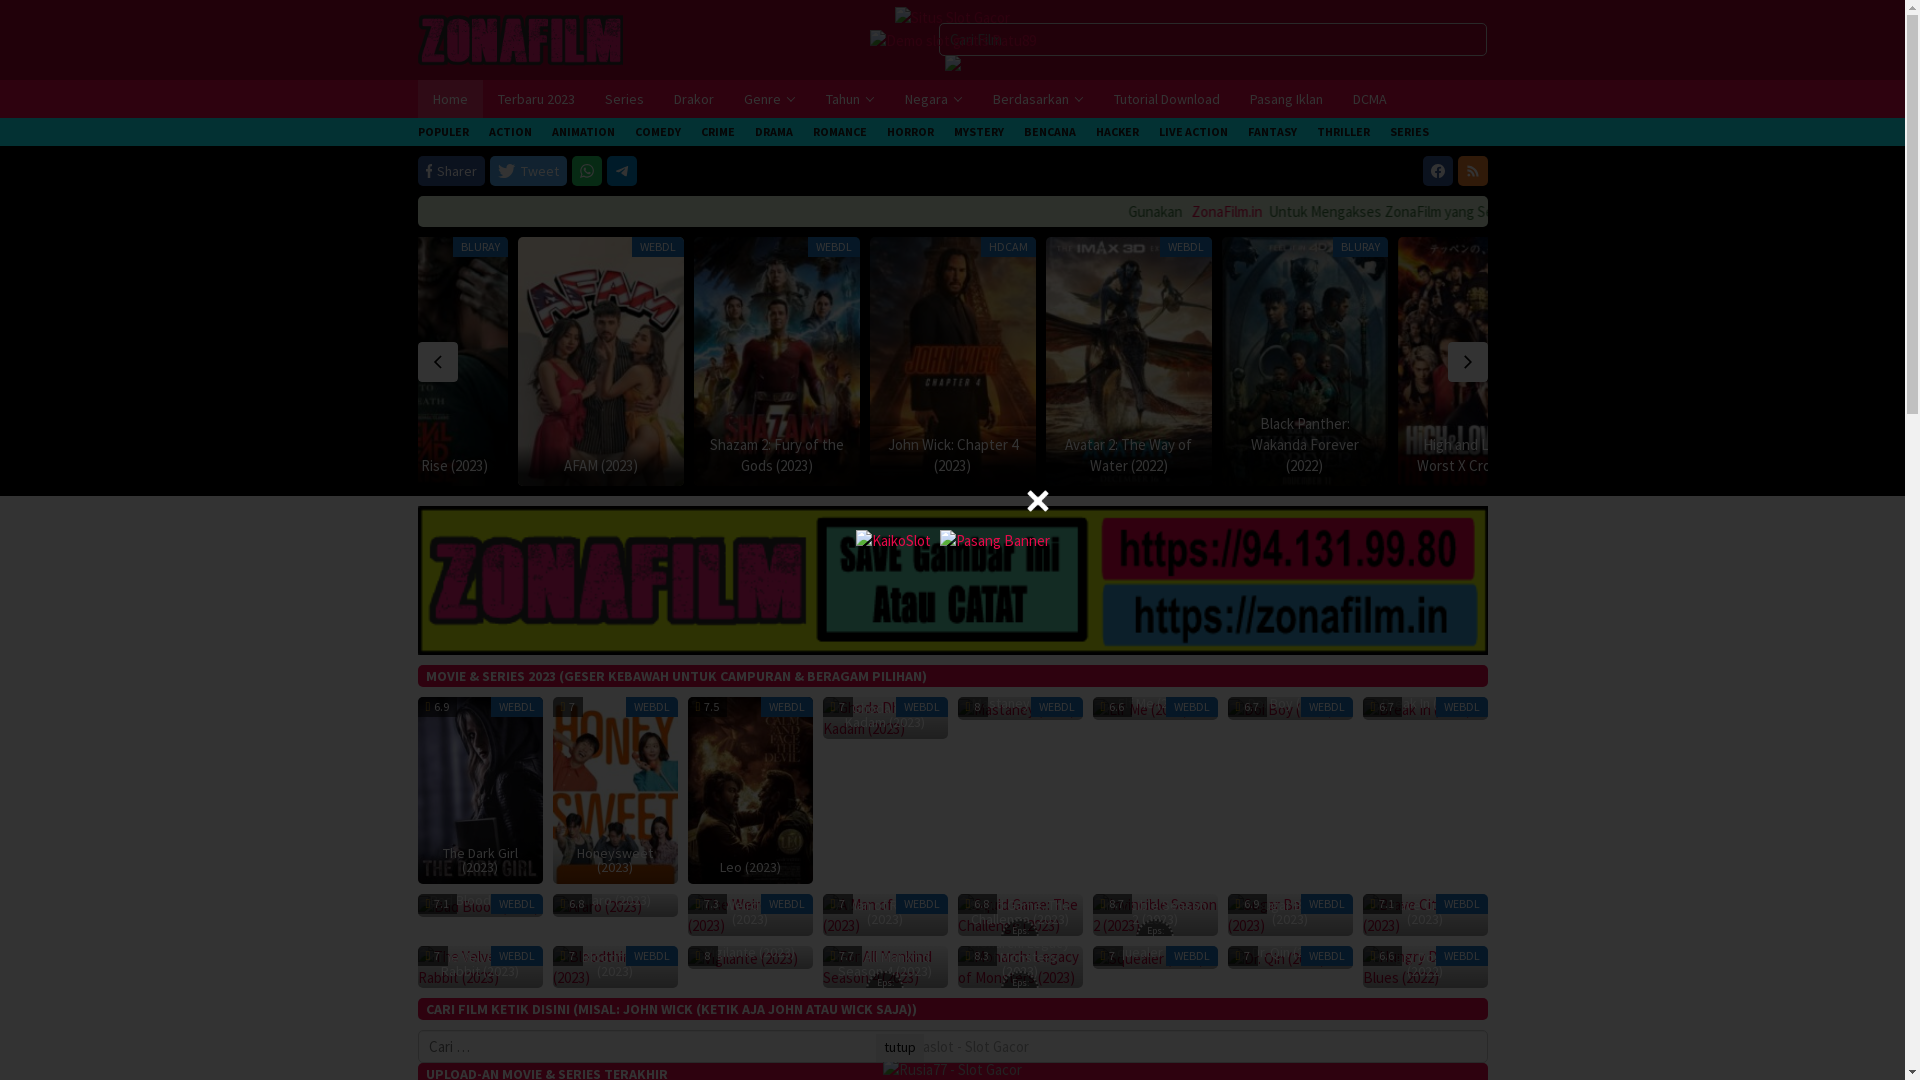 The height and width of the screenshot is (1080, 1920). What do you see at coordinates (614, 966) in the screenshot?
I see `Permalink ke: Bloodthirst (2023)` at bounding box center [614, 966].